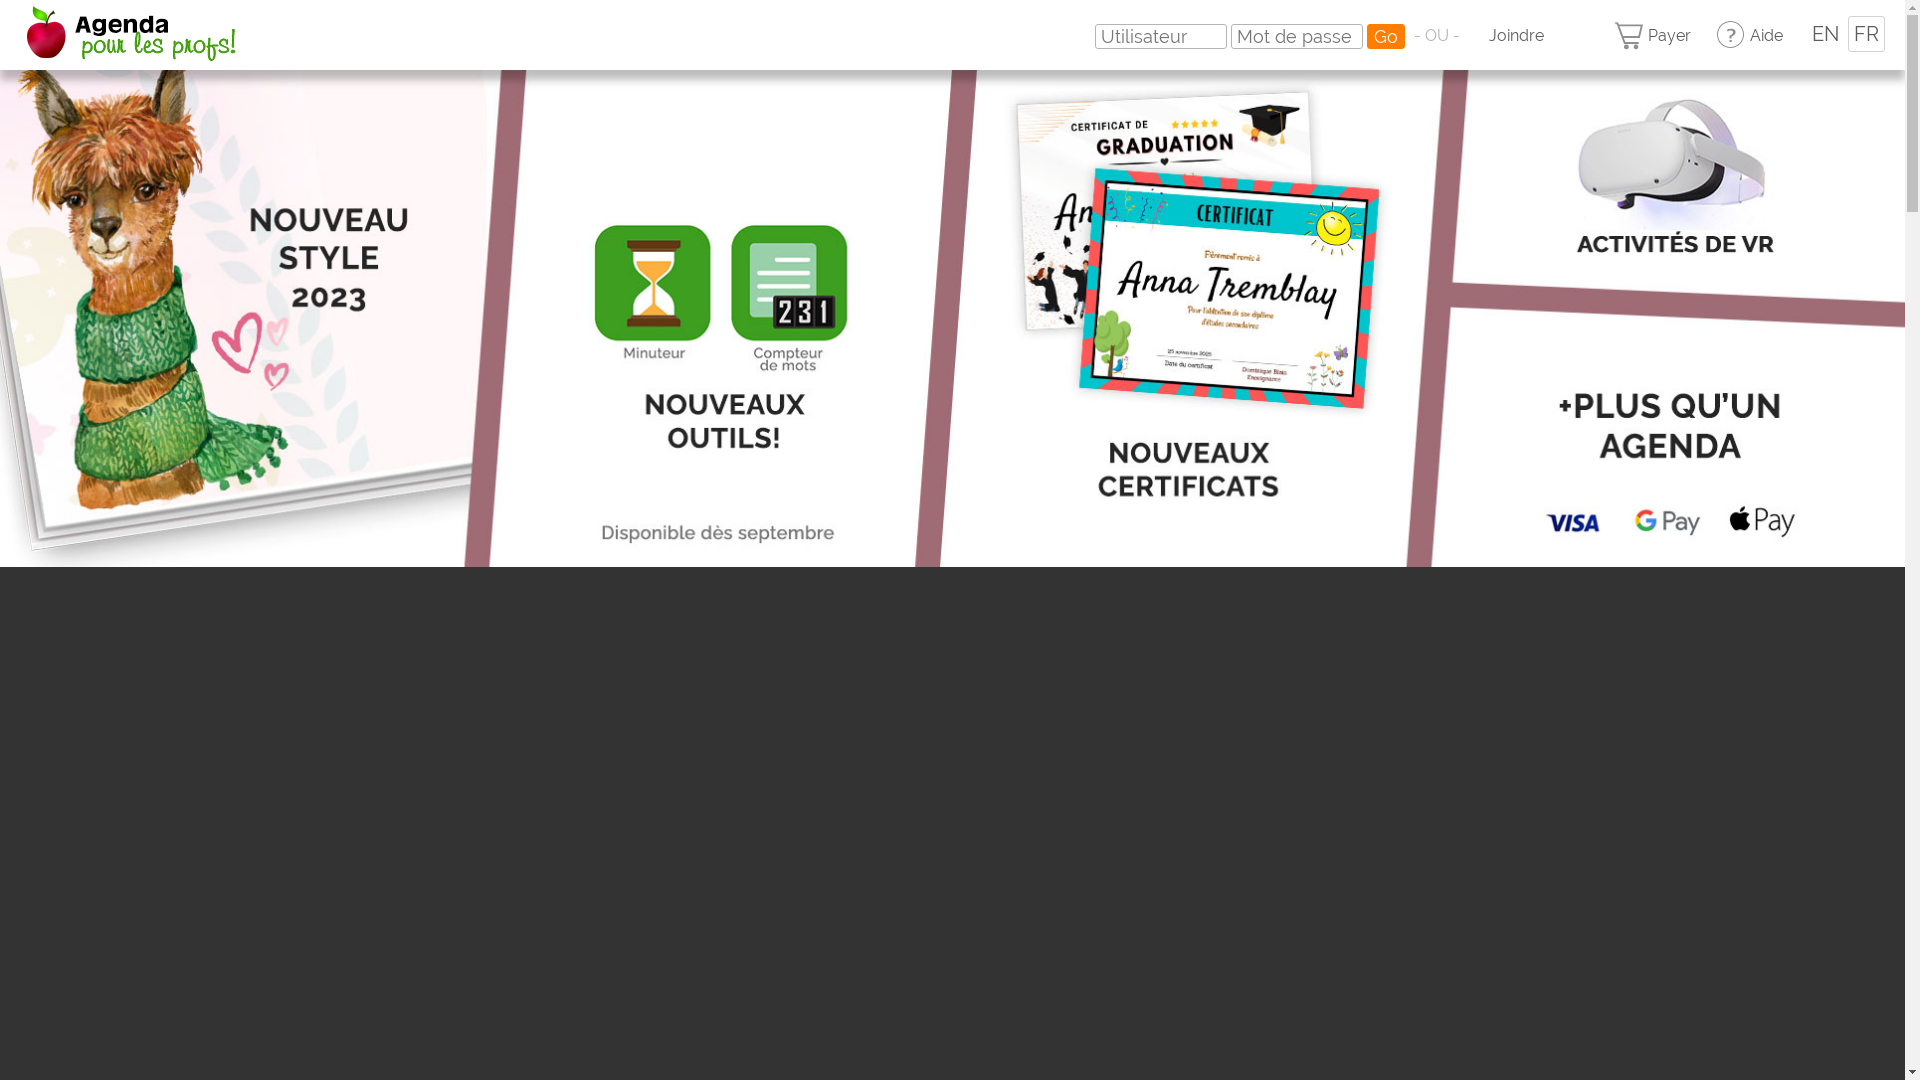  I want to click on FR, so click(1866, 34).